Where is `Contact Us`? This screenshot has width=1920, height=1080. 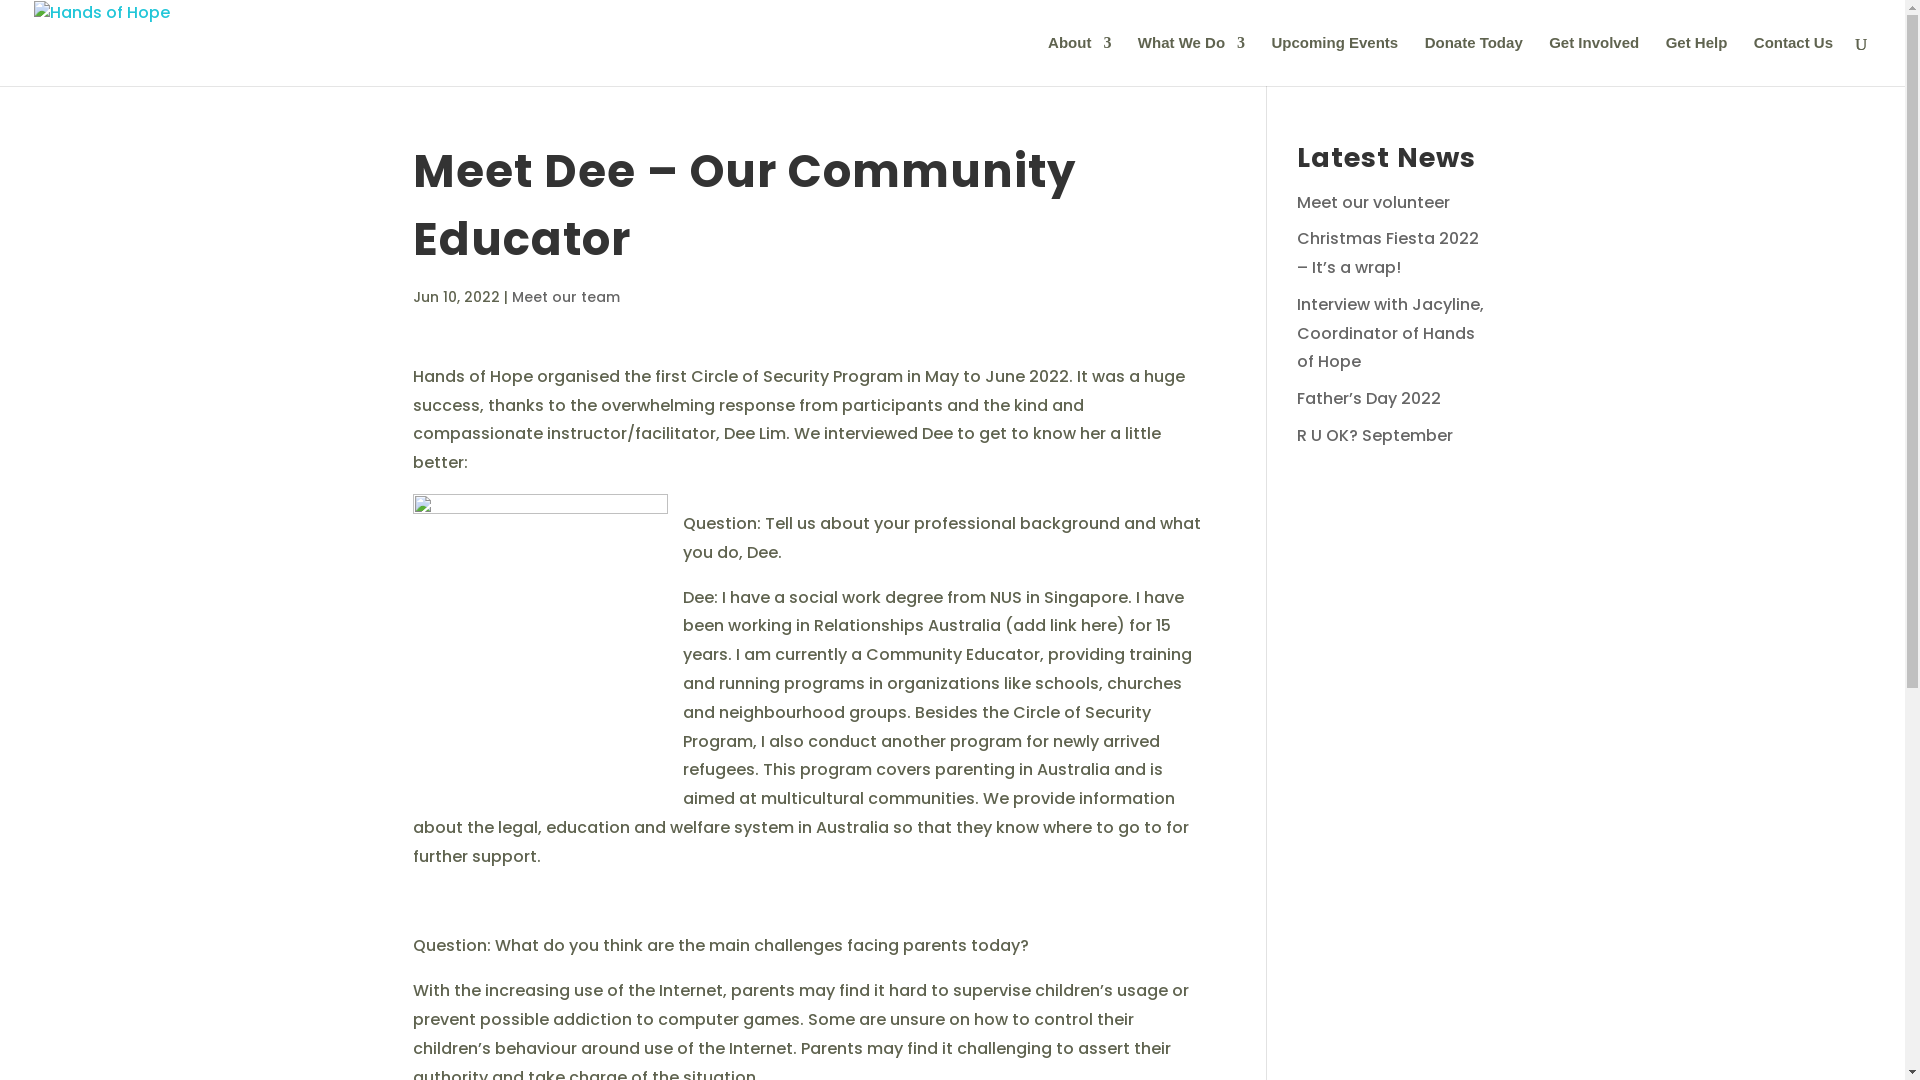 Contact Us is located at coordinates (1794, 61).